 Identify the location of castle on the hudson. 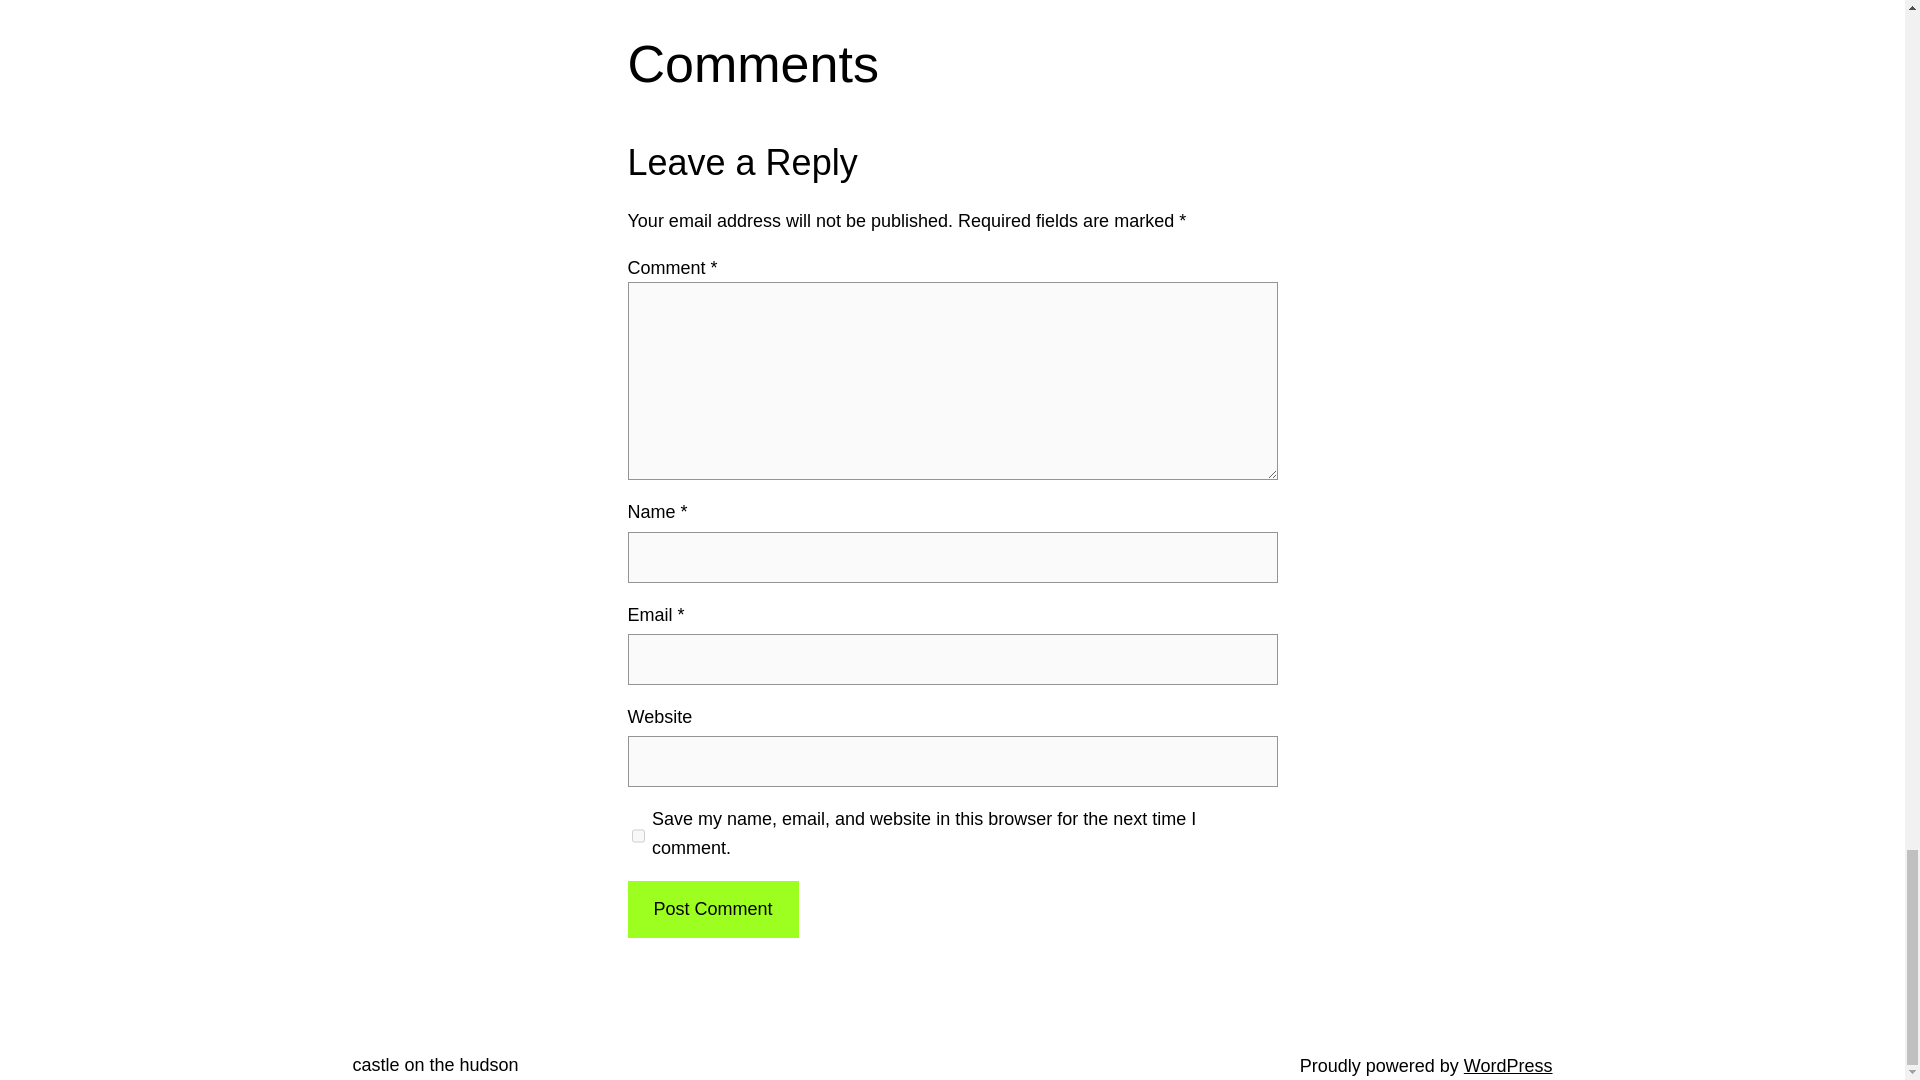
(434, 1064).